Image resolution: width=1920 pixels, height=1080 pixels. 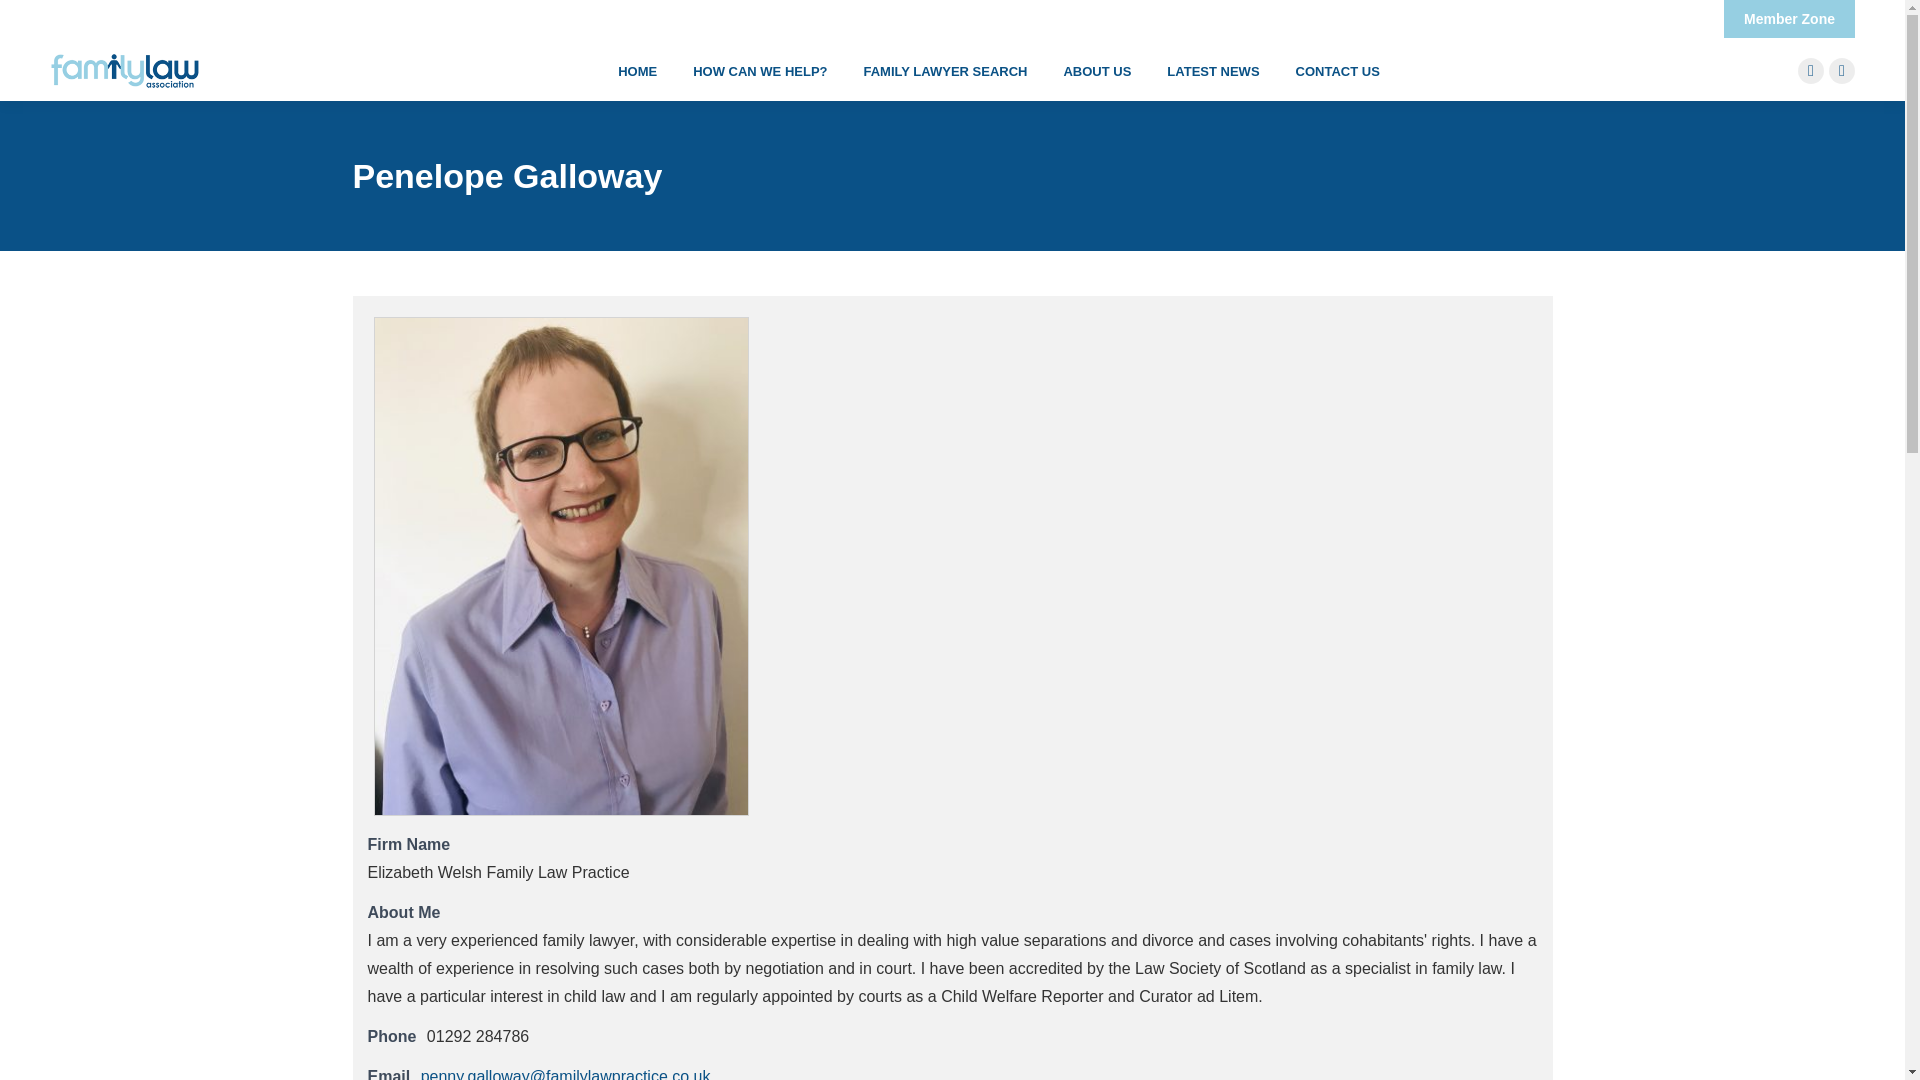 I want to click on Twitter page opens in new window, so click(x=1810, y=71).